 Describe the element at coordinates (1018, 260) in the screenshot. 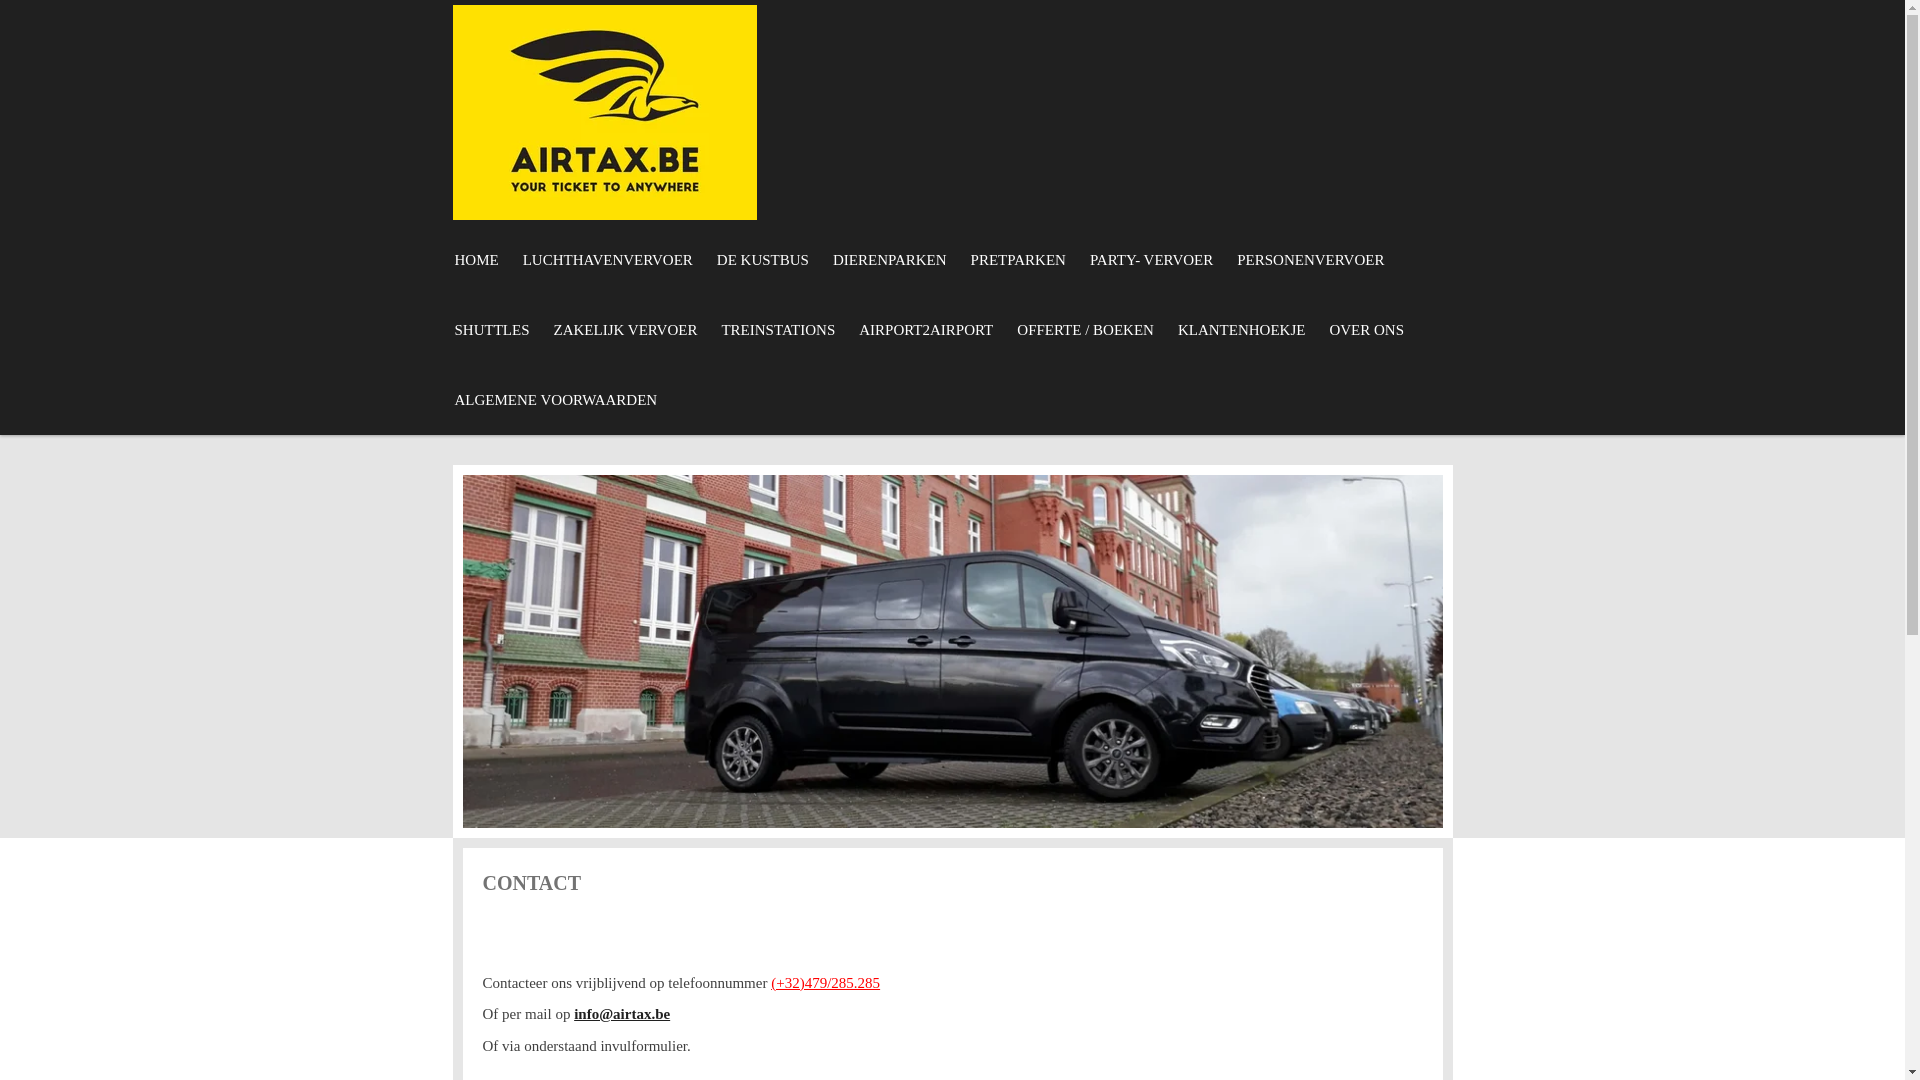

I see `PRETPARKEN` at that location.